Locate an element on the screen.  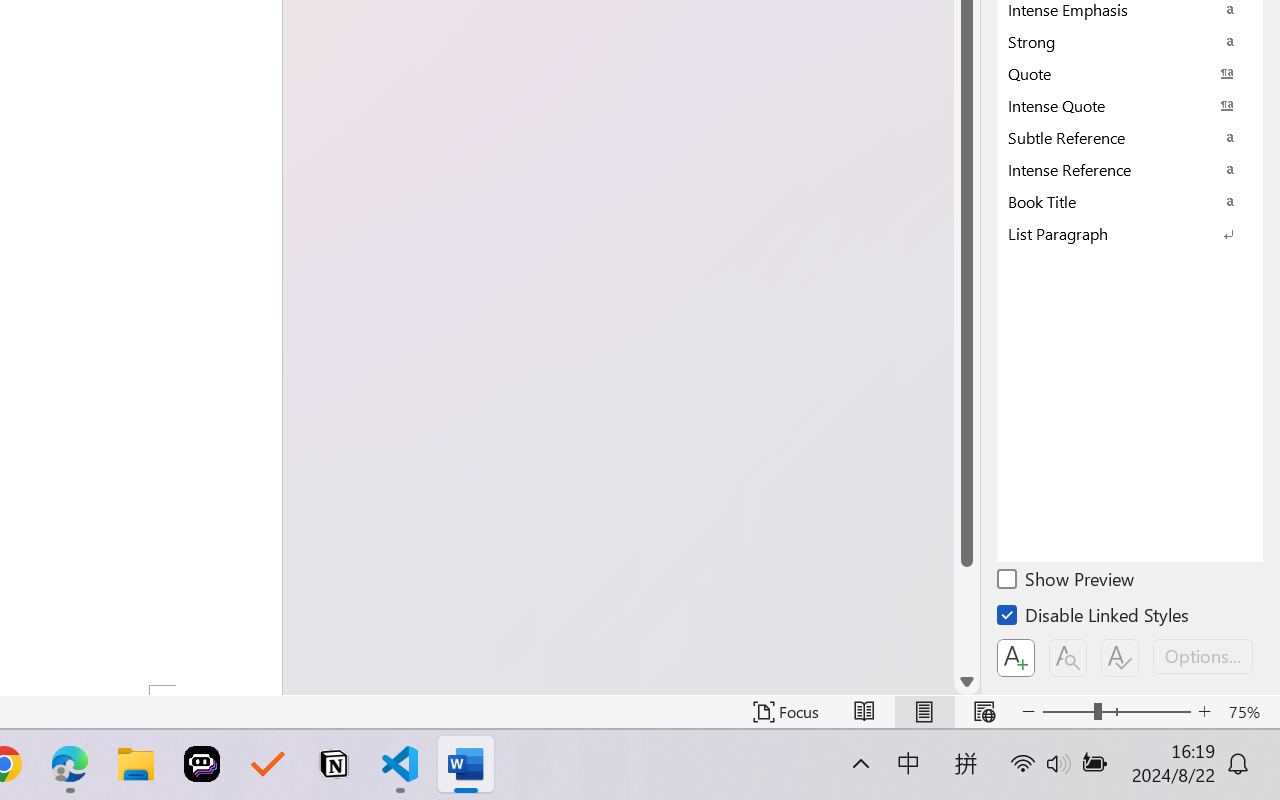
Page down is located at coordinates (966, 618).